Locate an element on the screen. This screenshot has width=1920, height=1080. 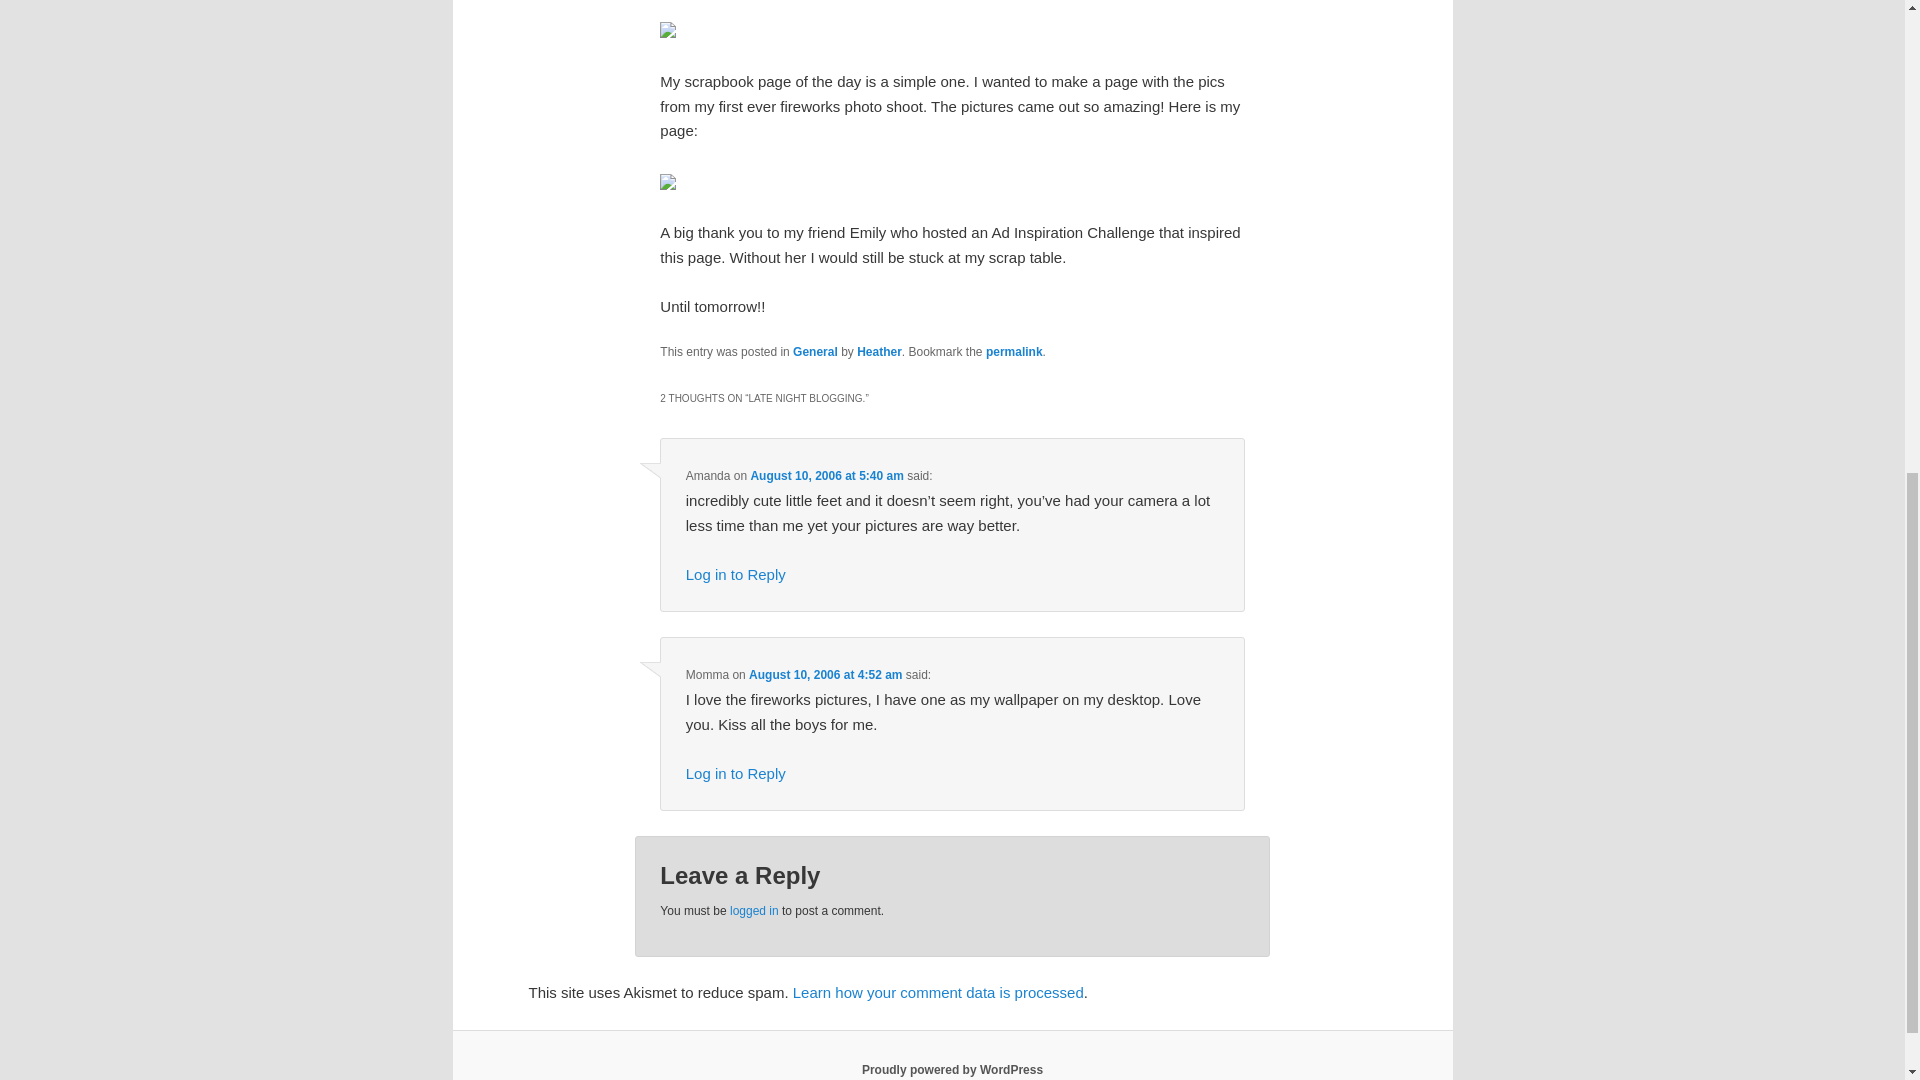
Log in to Reply is located at coordinates (735, 772).